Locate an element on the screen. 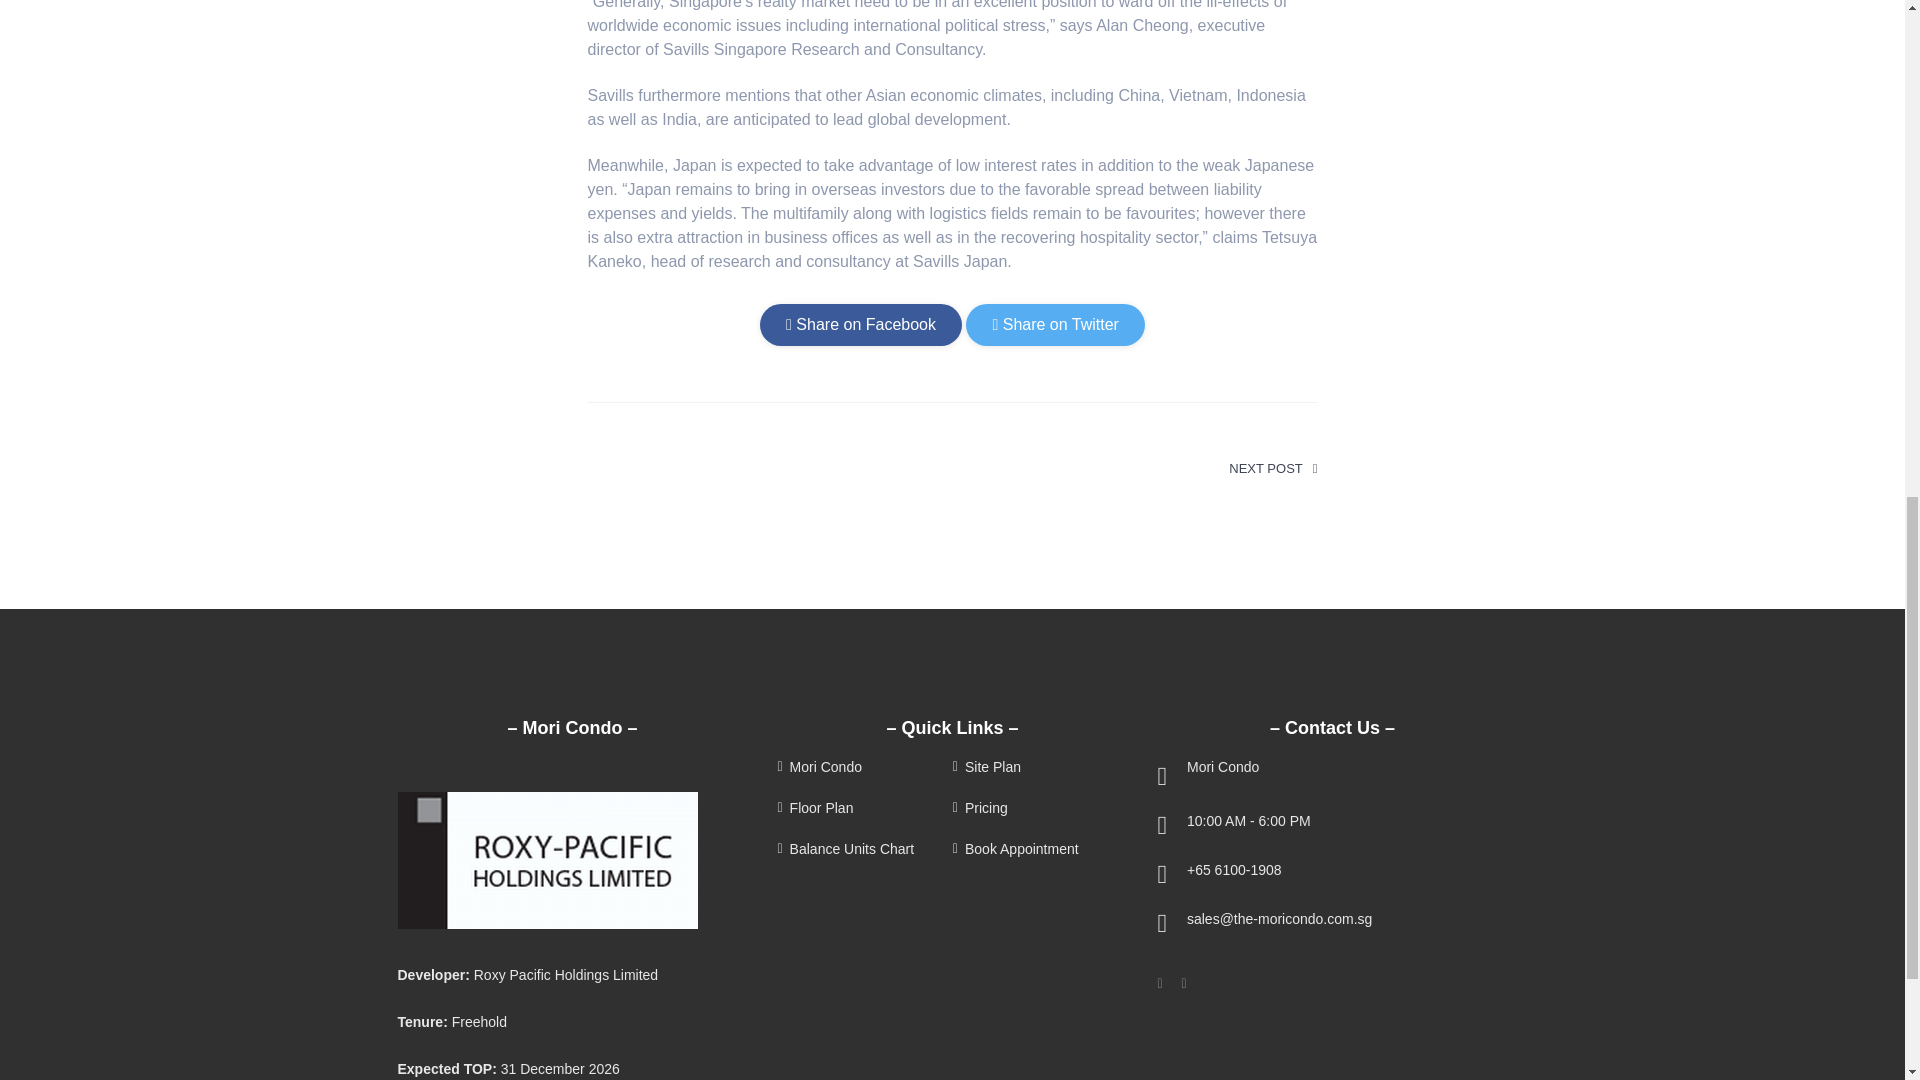 The height and width of the screenshot is (1080, 1920). Share on Twitter is located at coordinates (1054, 324).